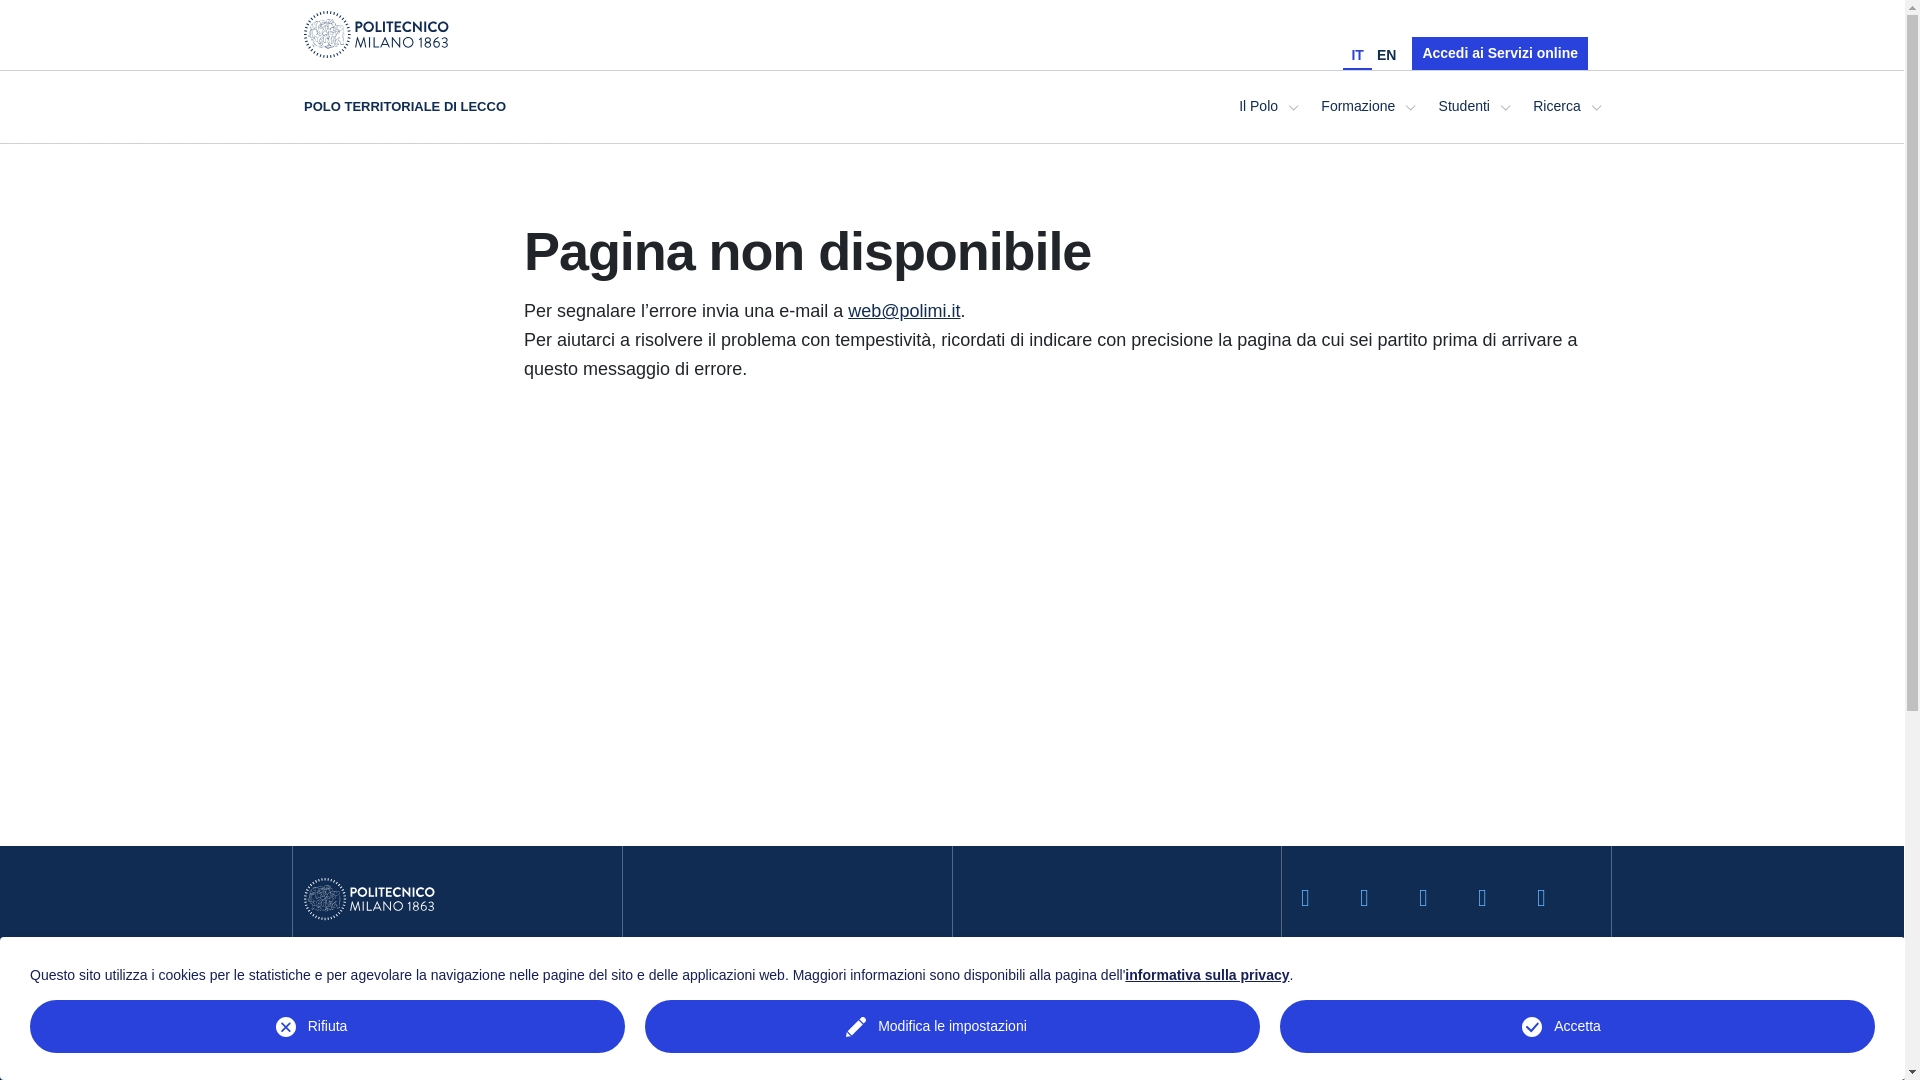 The height and width of the screenshot is (1080, 1920). What do you see at coordinates (1386, 54) in the screenshot?
I see `English` at bounding box center [1386, 54].